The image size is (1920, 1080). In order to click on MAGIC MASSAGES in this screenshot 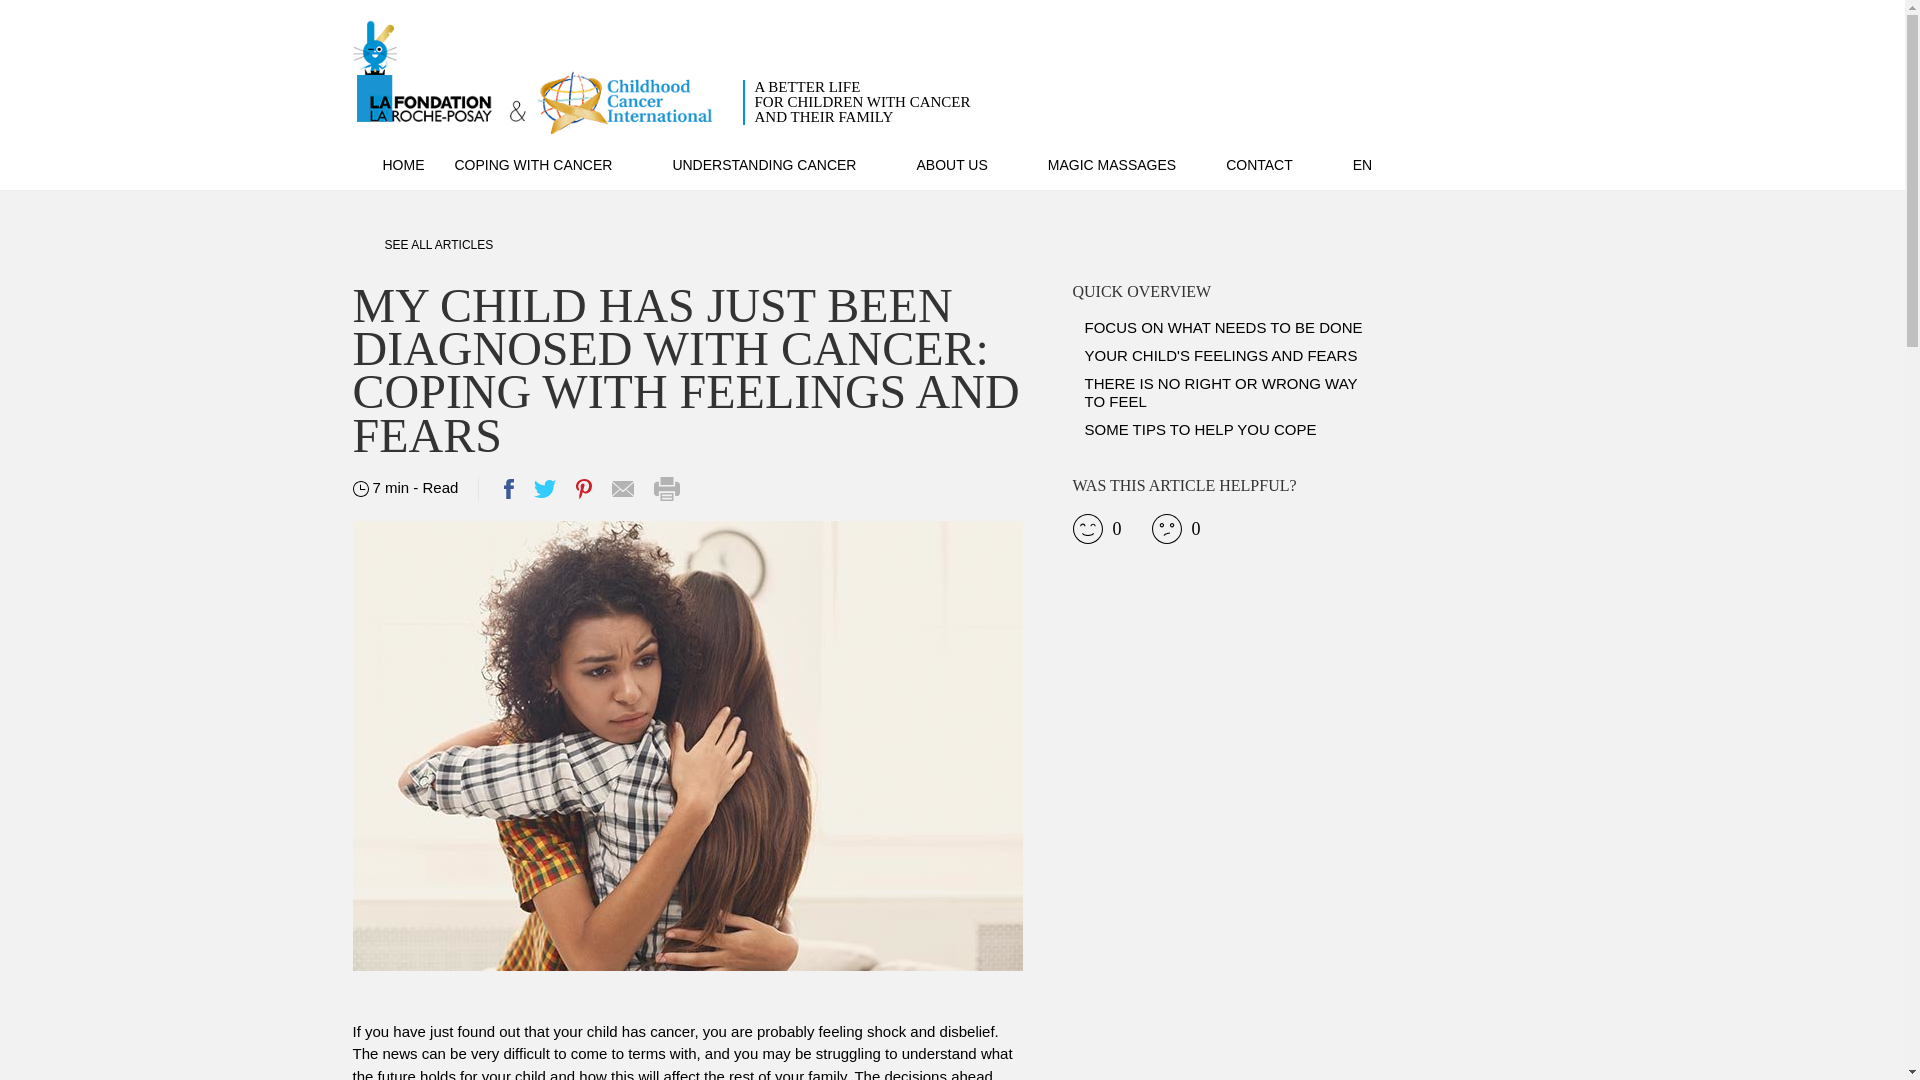, I will do `click(1112, 164)`.